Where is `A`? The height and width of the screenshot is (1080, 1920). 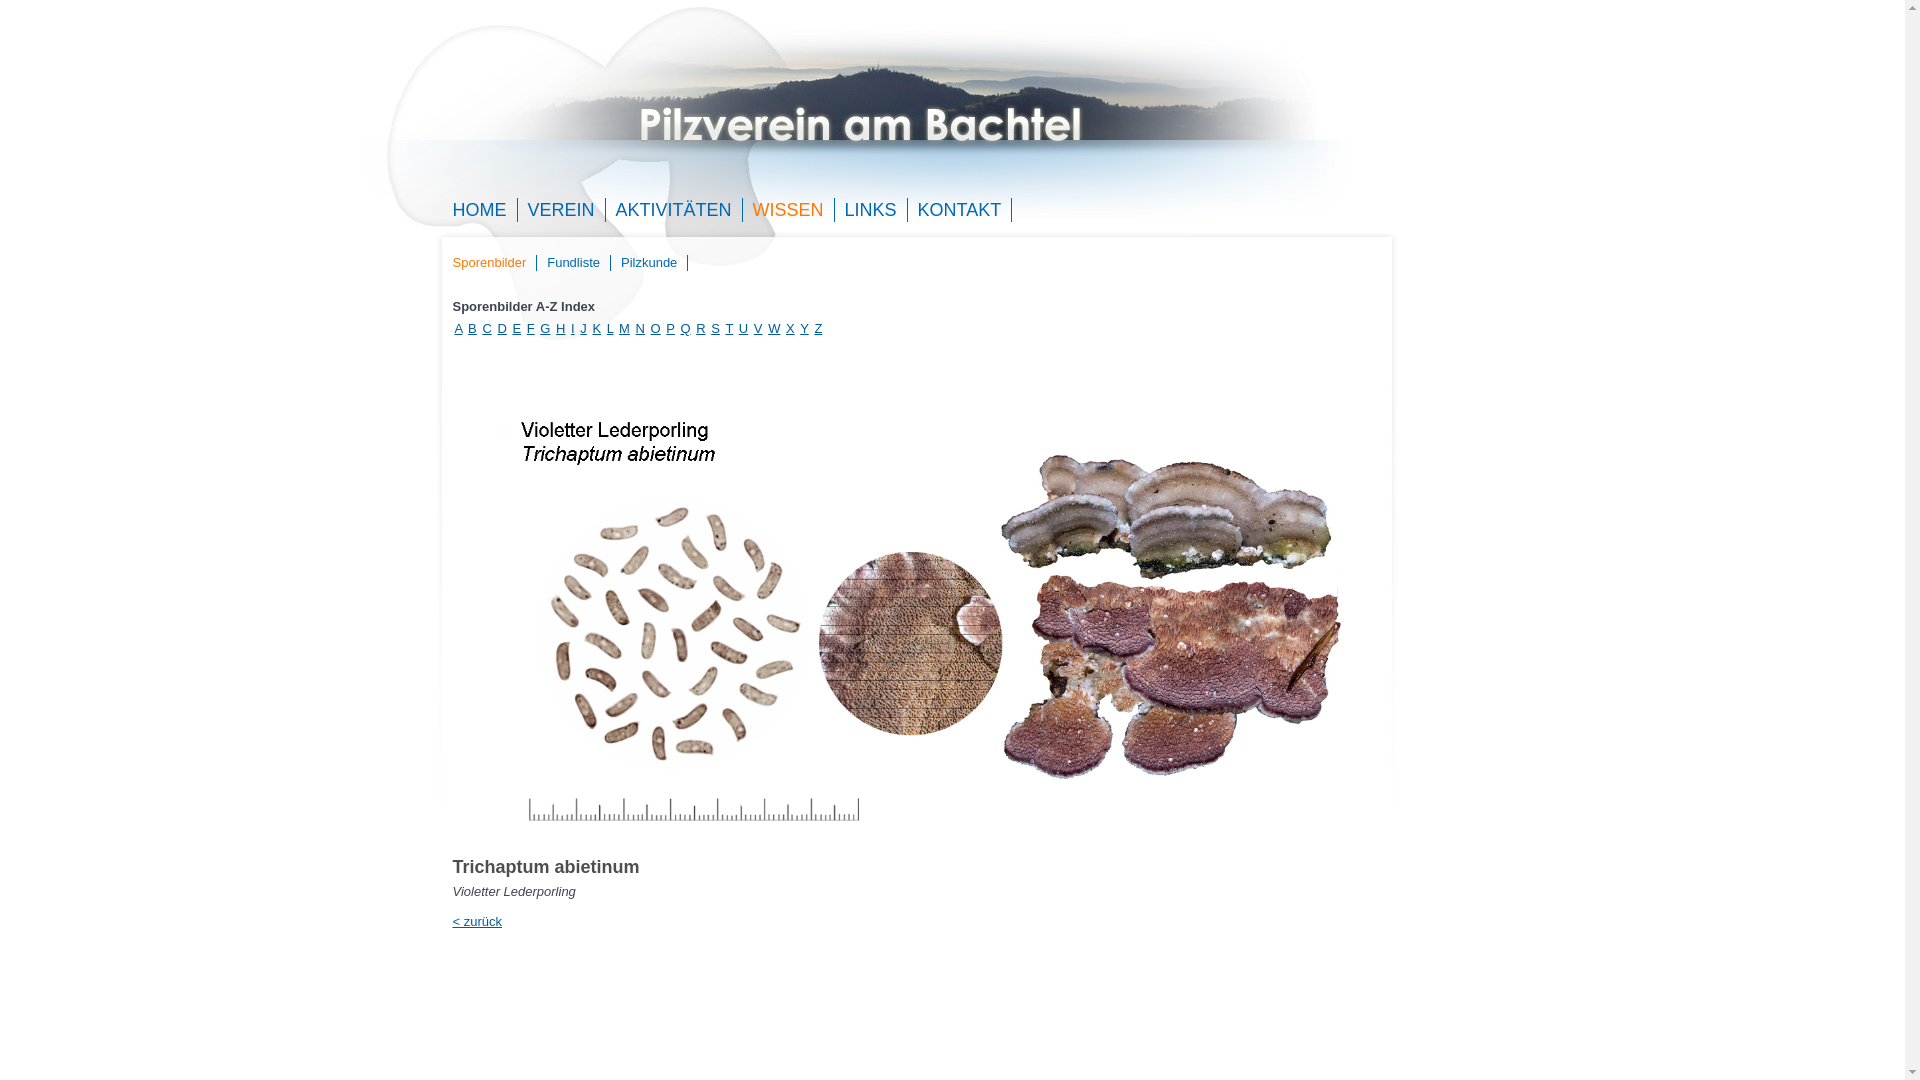 A is located at coordinates (458, 328).